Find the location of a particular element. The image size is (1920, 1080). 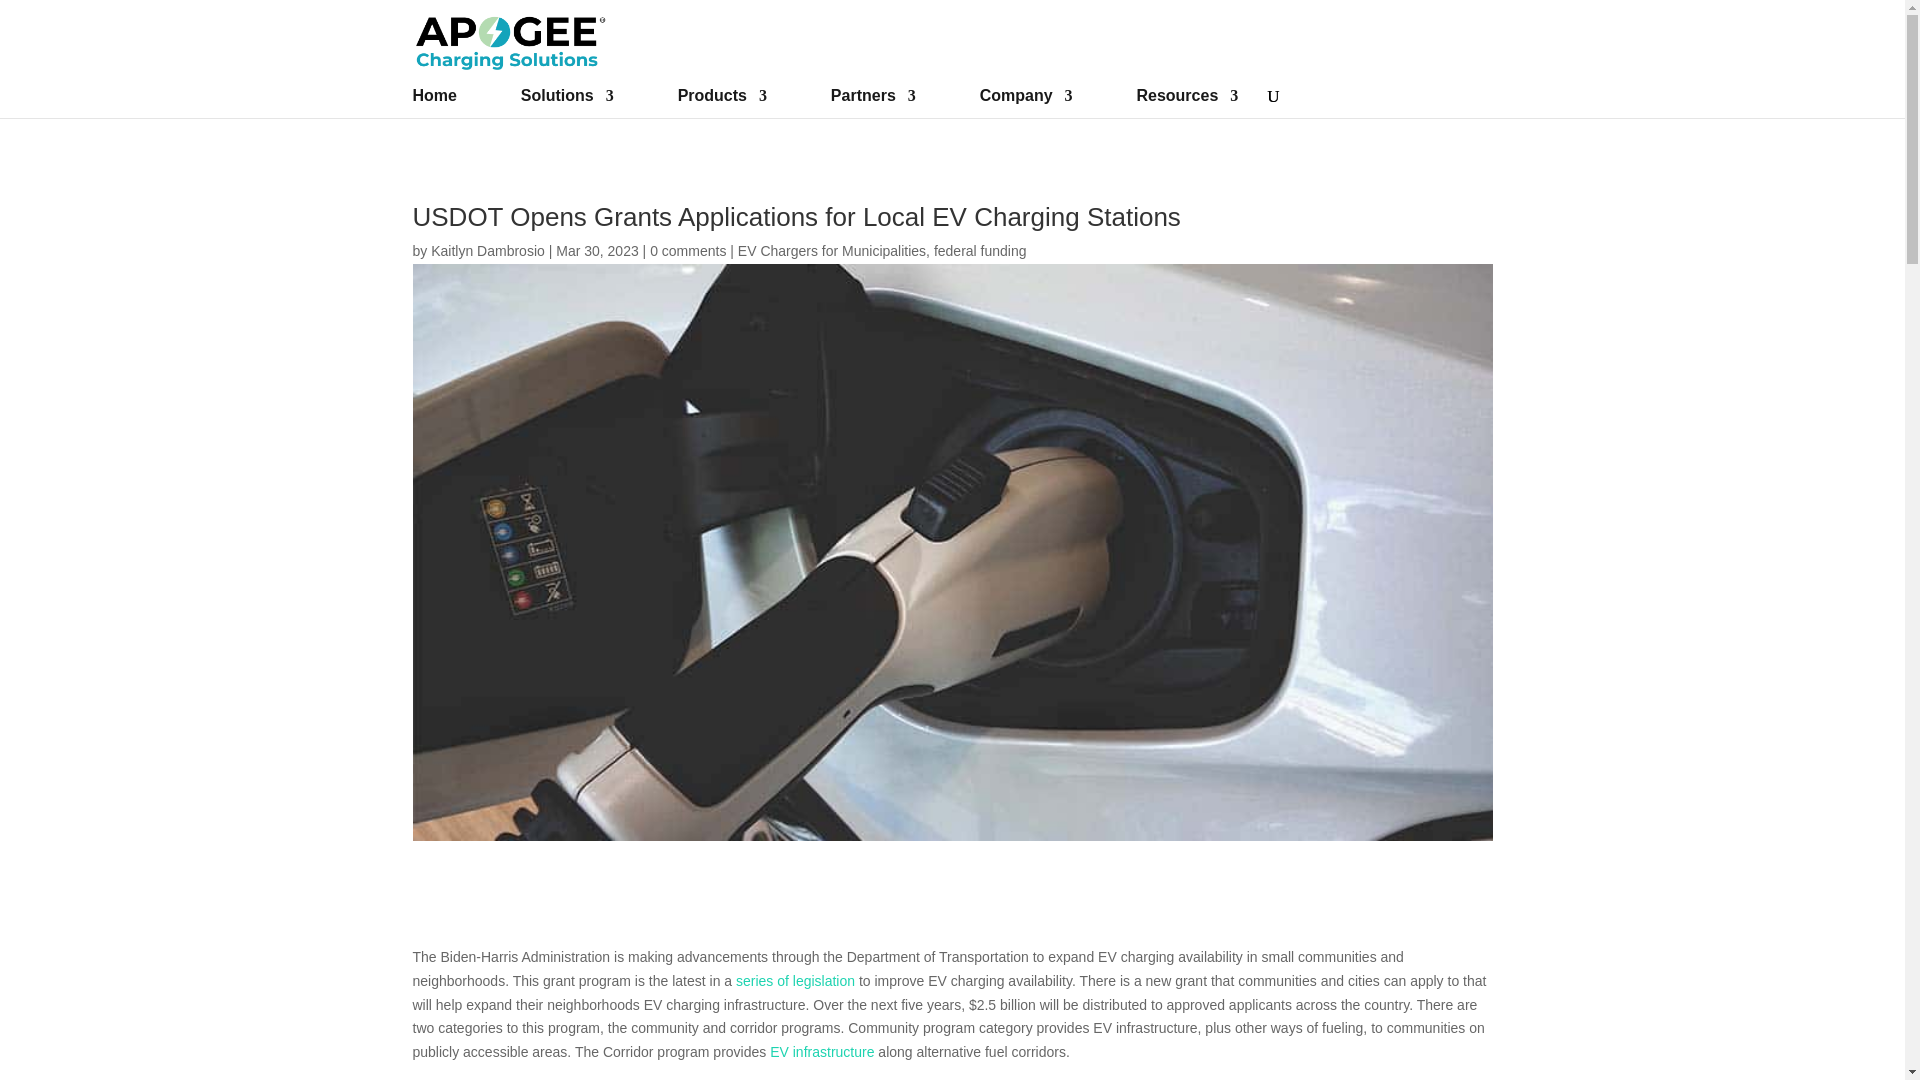

series of legislation is located at coordinates (794, 981).